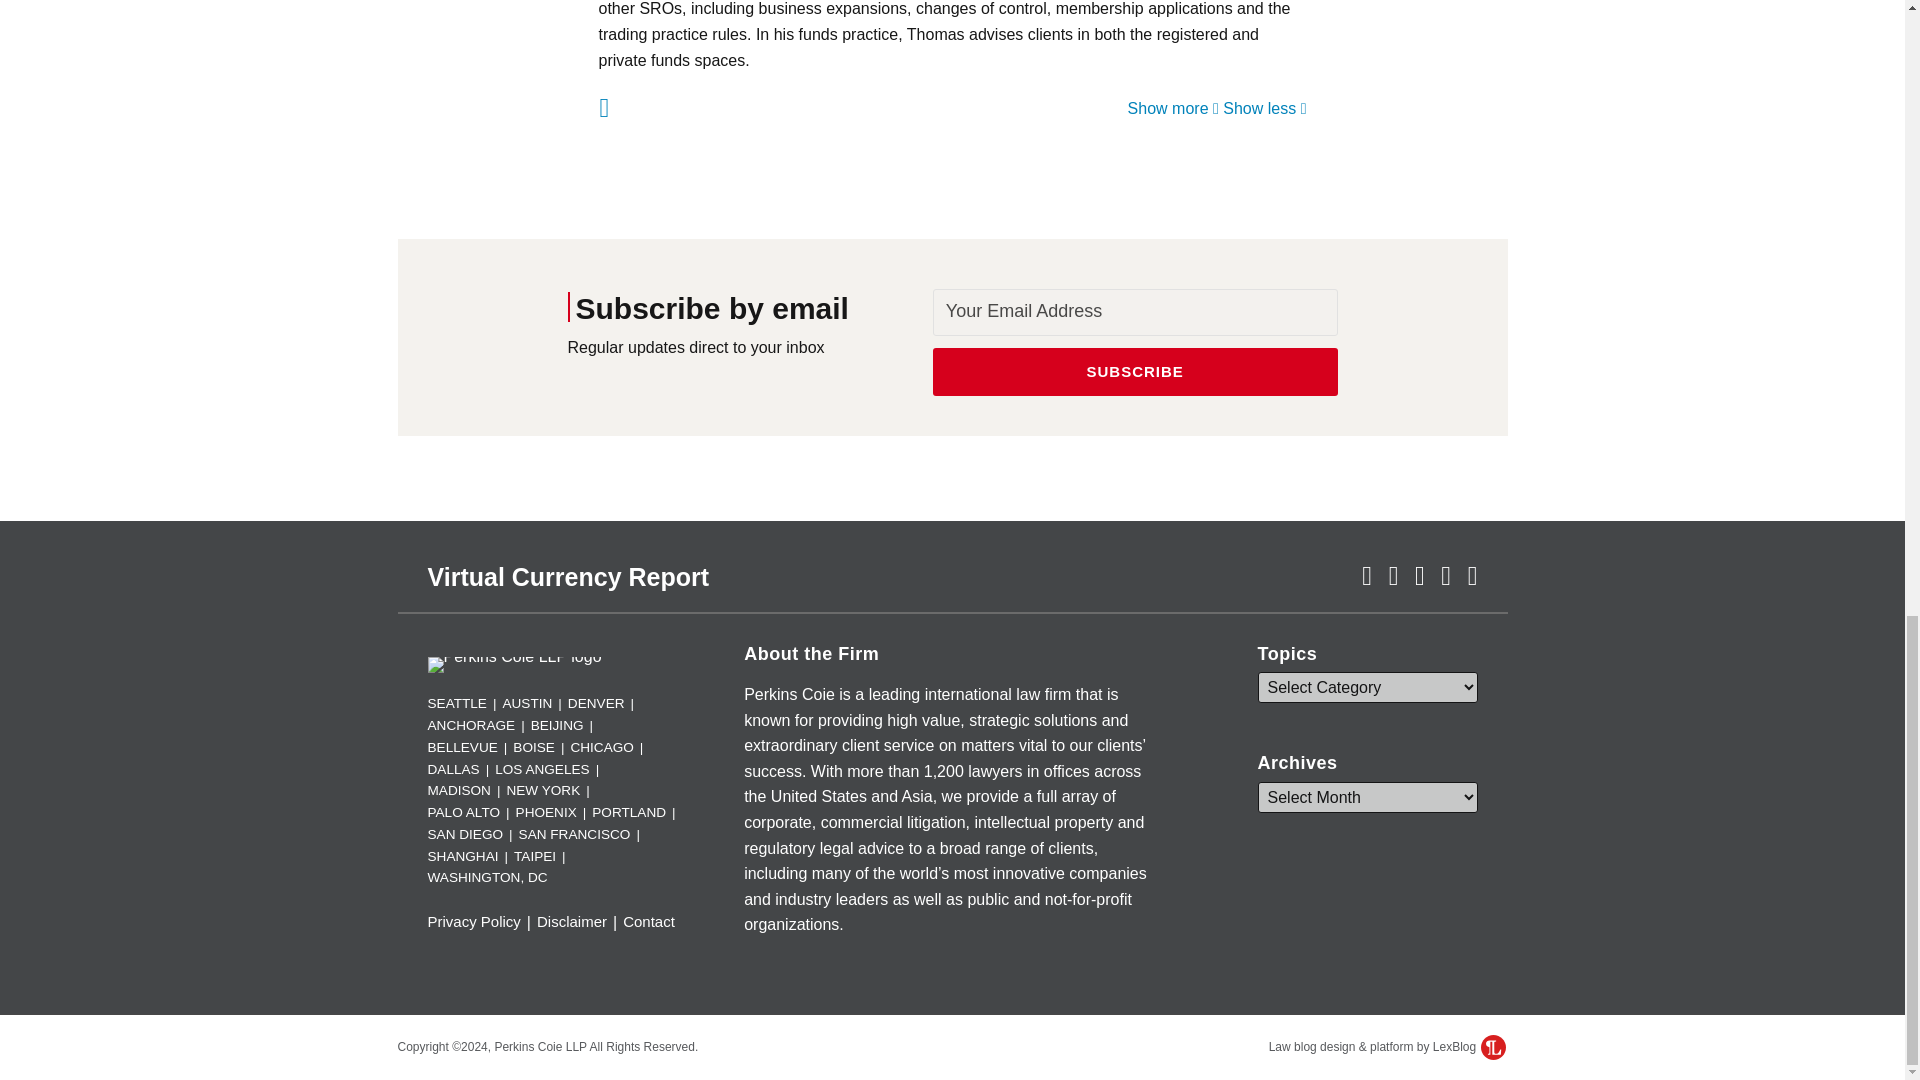 The width and height of the screenshot is (1920, 1080). What do you see at coordinates (1136, 372) in the screenshot?
I see `Subscribe` at bounding box center [1136, 372].